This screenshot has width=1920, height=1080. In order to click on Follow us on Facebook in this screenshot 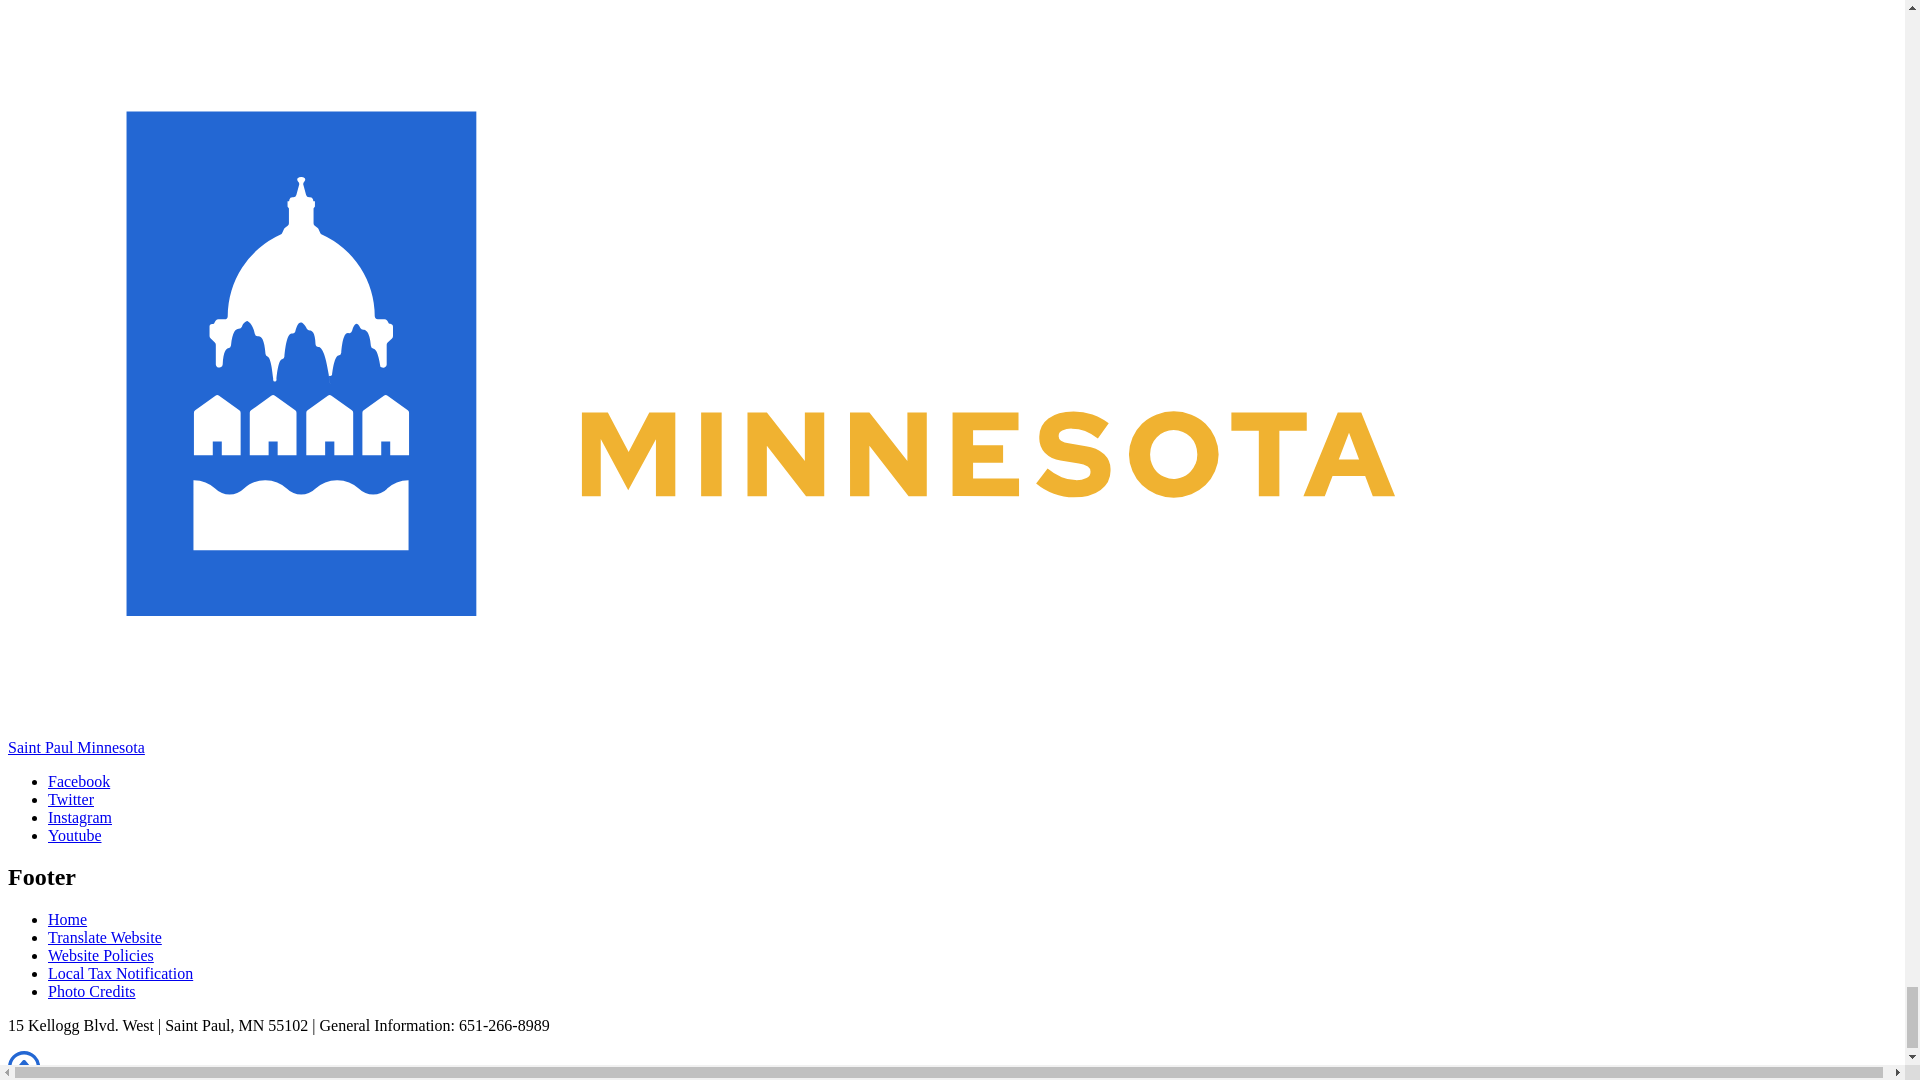, I will do `click(78, 781)`.